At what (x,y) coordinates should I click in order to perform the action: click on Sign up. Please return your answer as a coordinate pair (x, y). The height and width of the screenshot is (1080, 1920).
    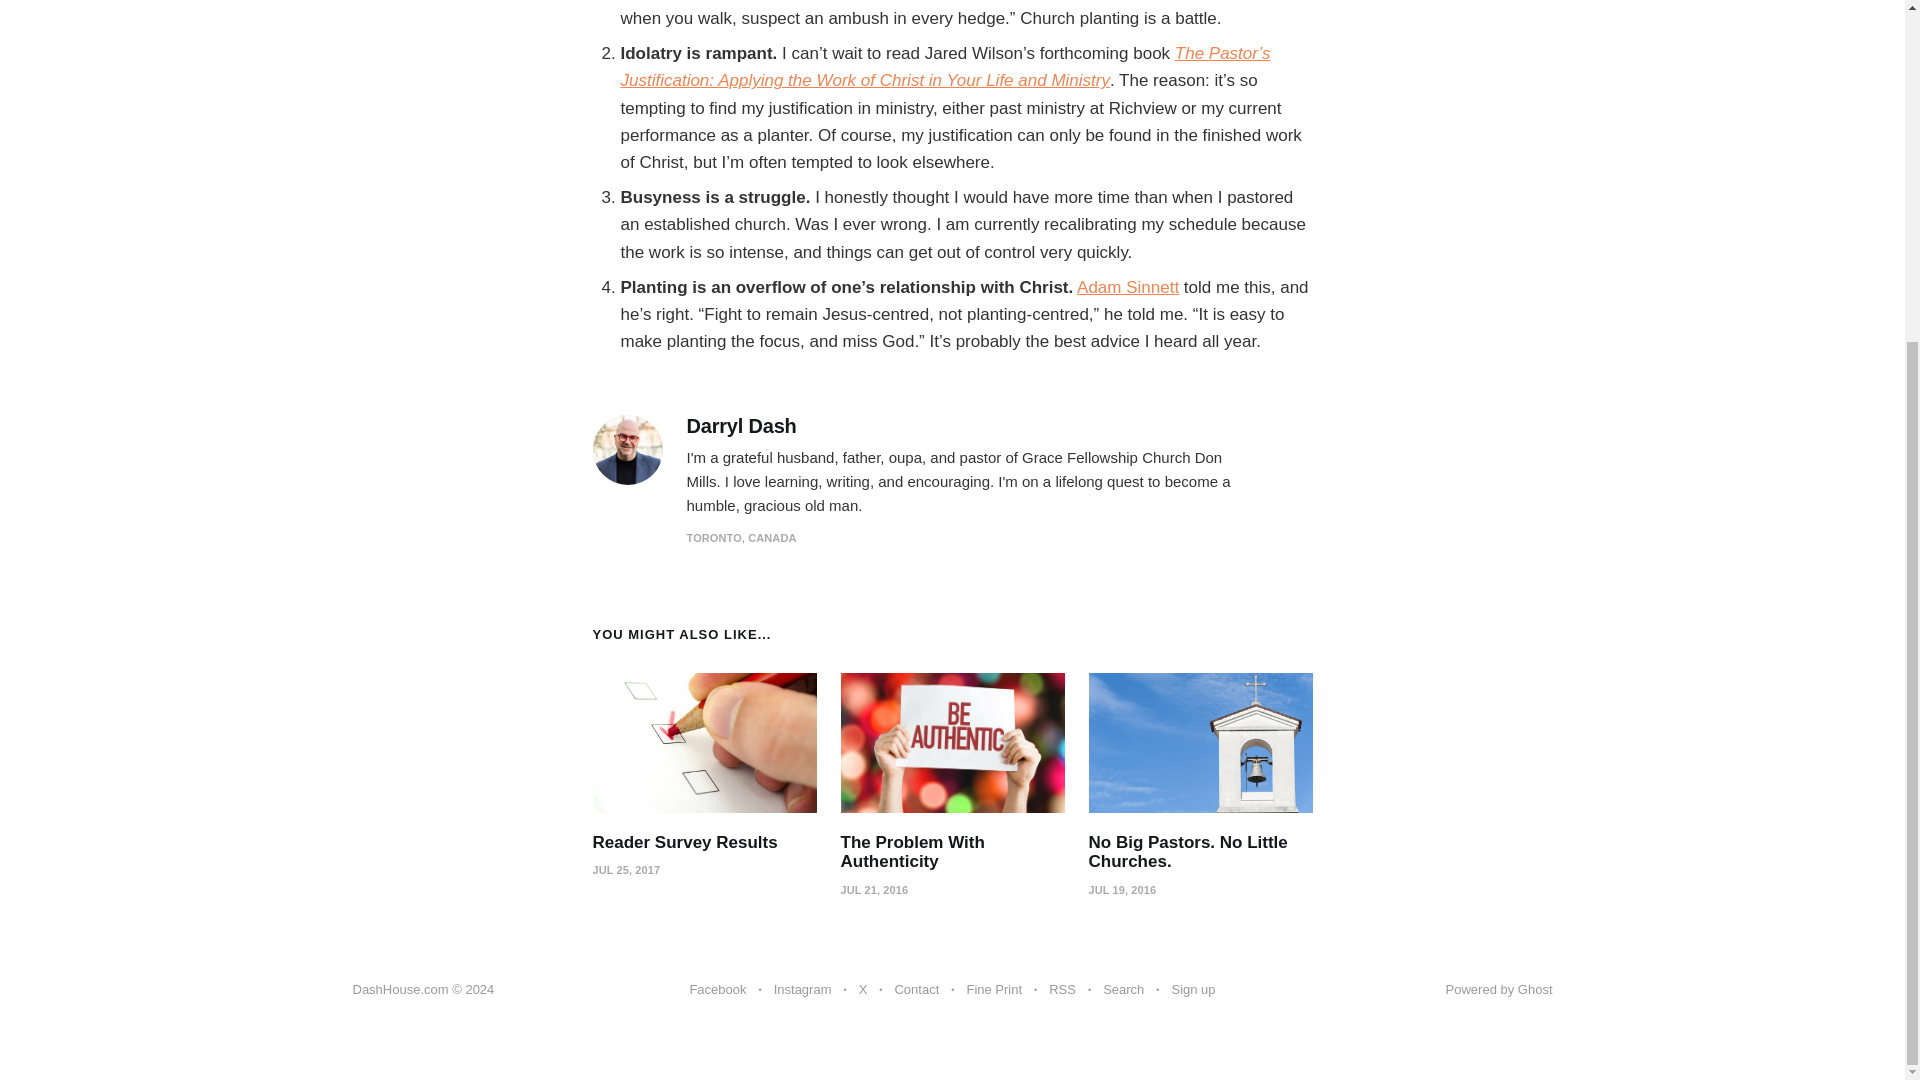
    Looking at the image, I should click on (1193, 990).